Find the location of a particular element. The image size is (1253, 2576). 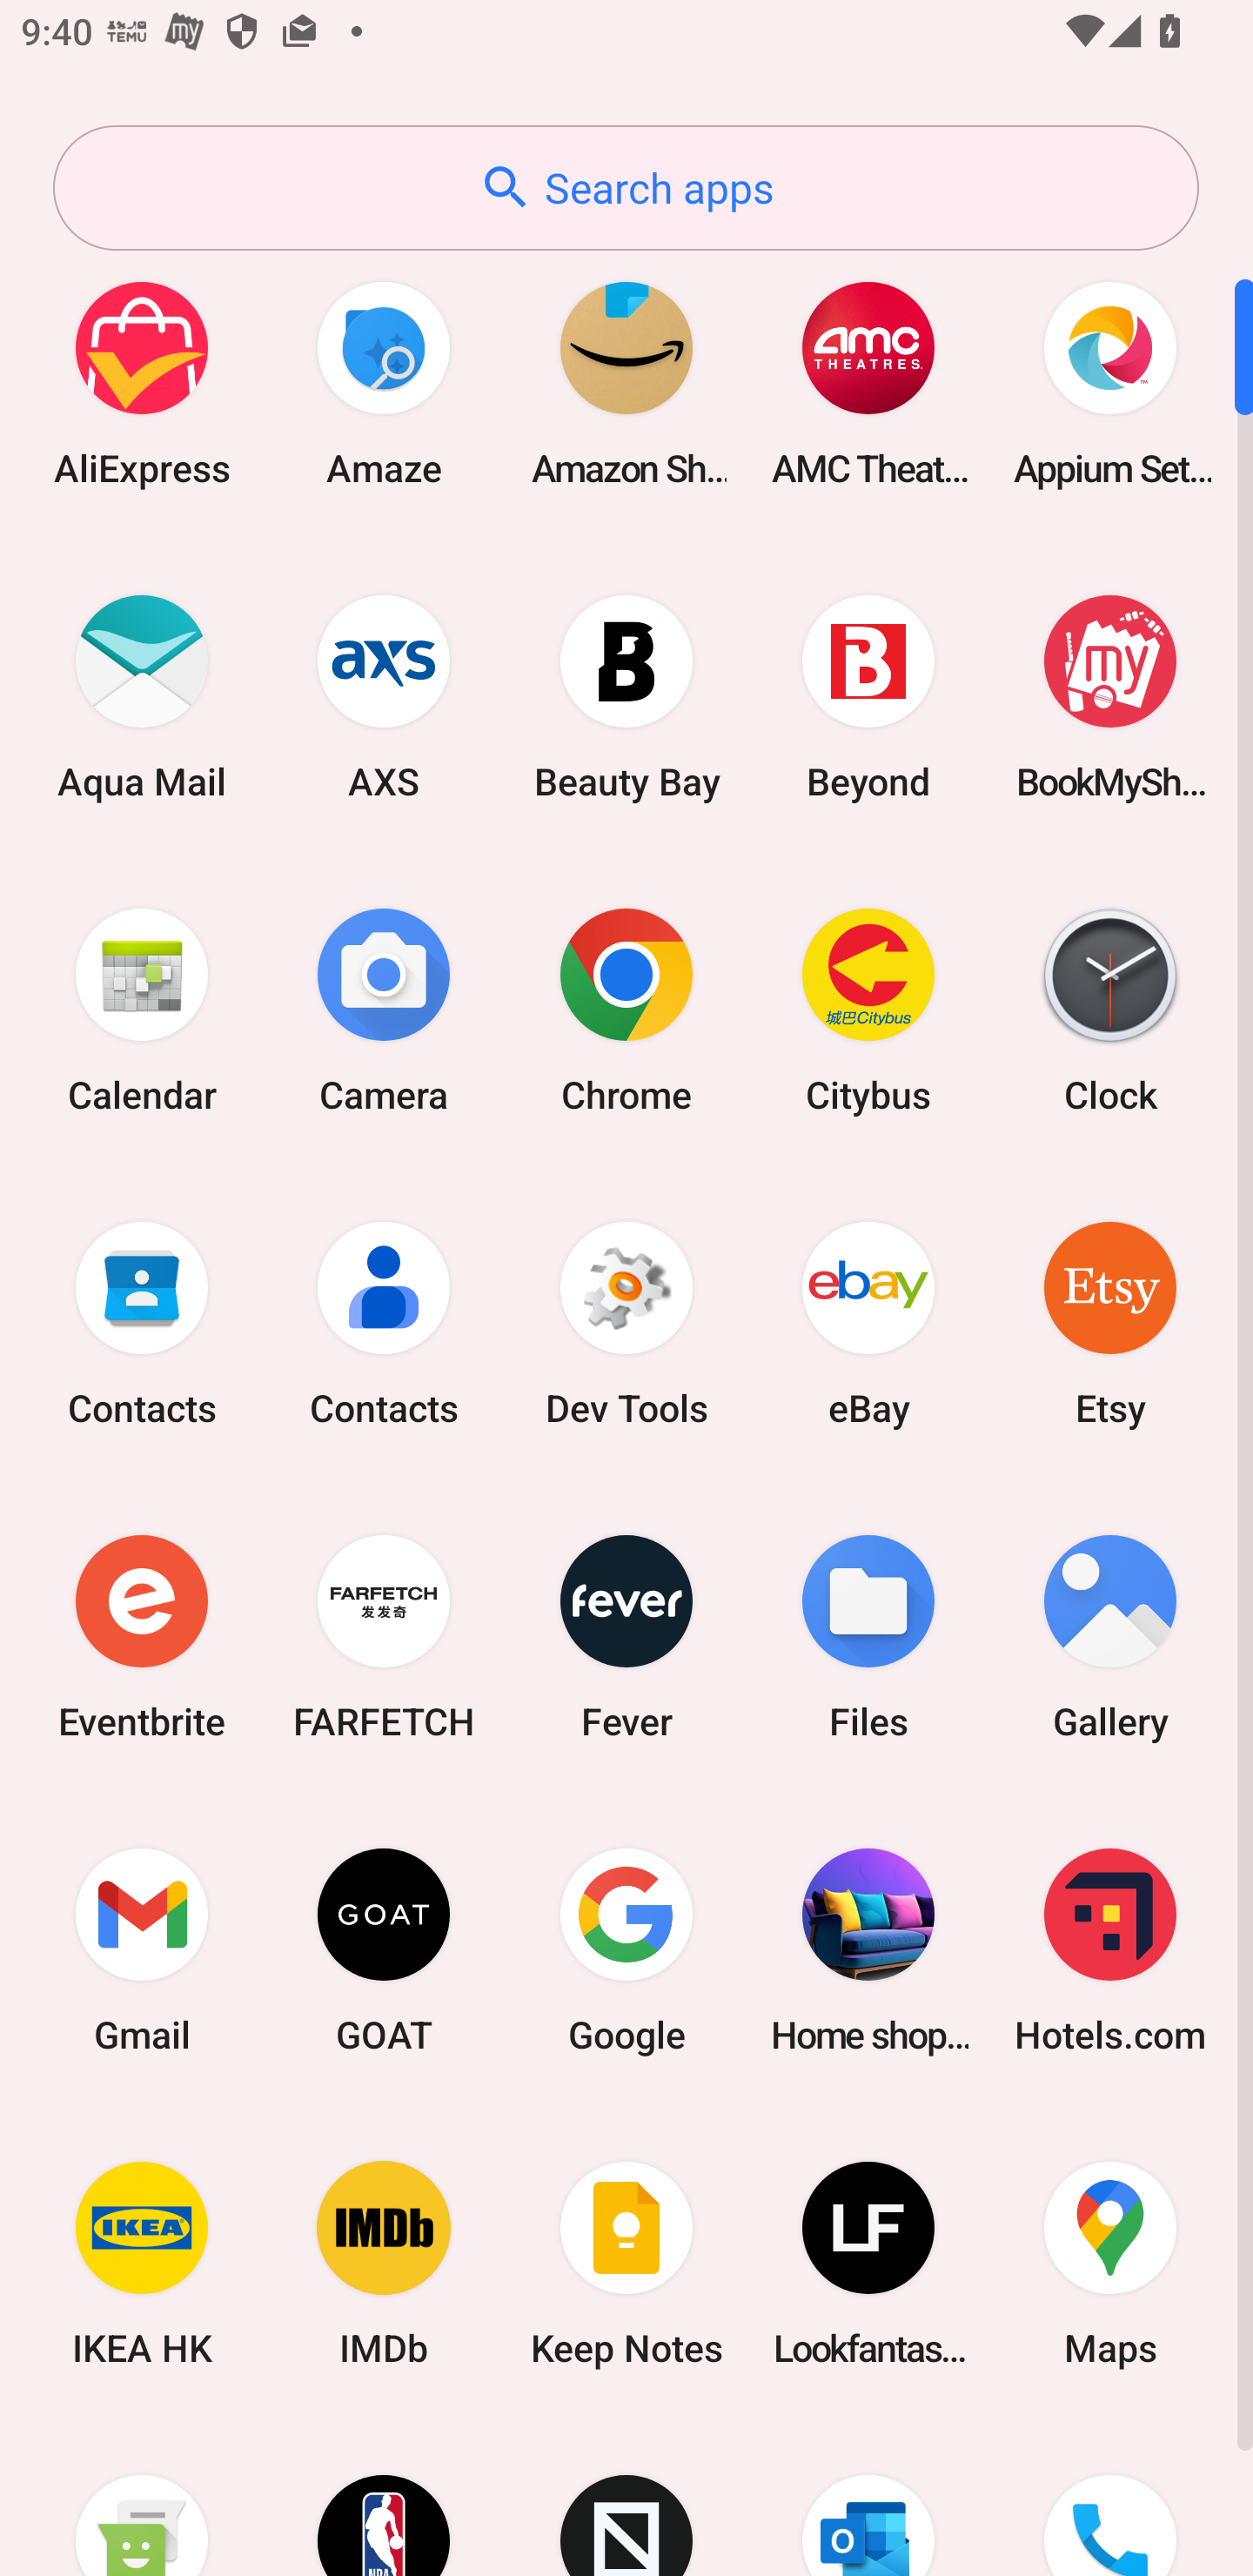

Citybus is located at coordinates (868, 1010).